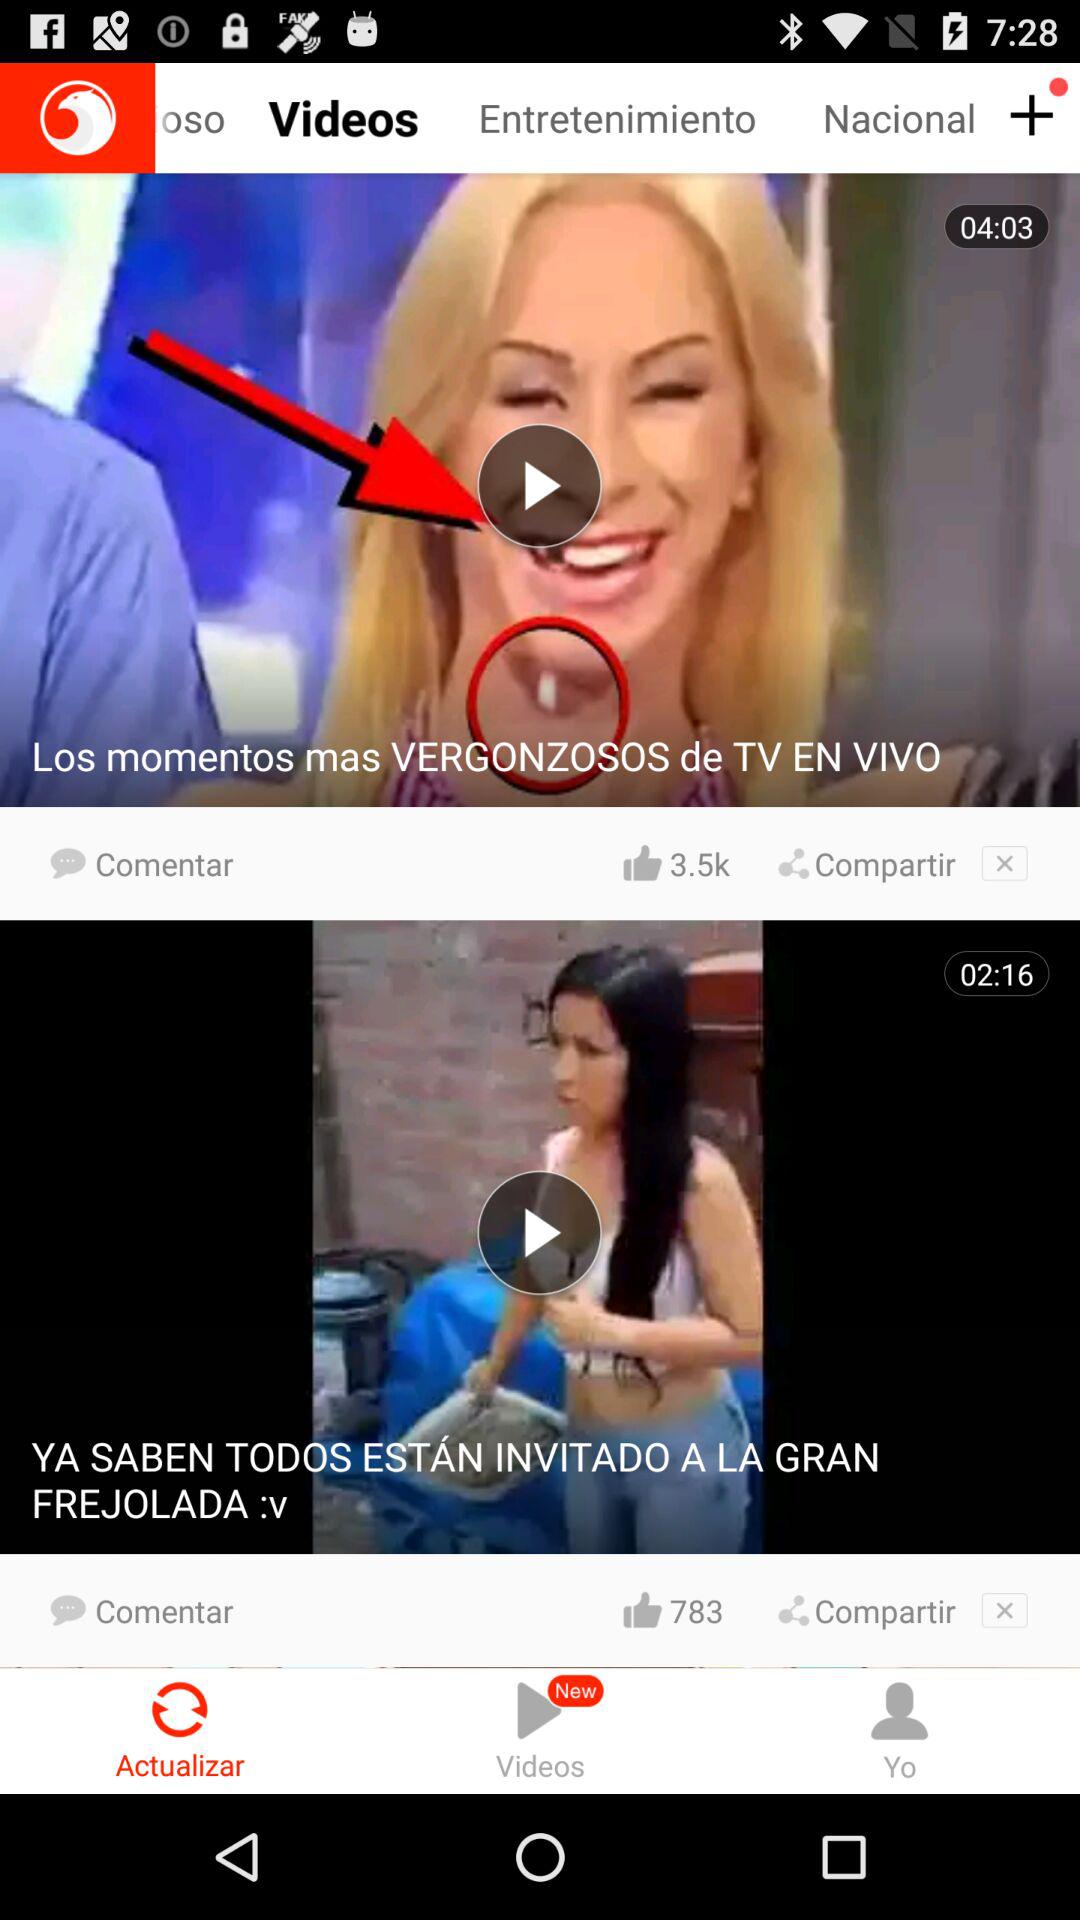  What do you see at coordinates (699, 863) in the screenshot?
I see `choose item next to comentar` at bounding box center [699, 863].